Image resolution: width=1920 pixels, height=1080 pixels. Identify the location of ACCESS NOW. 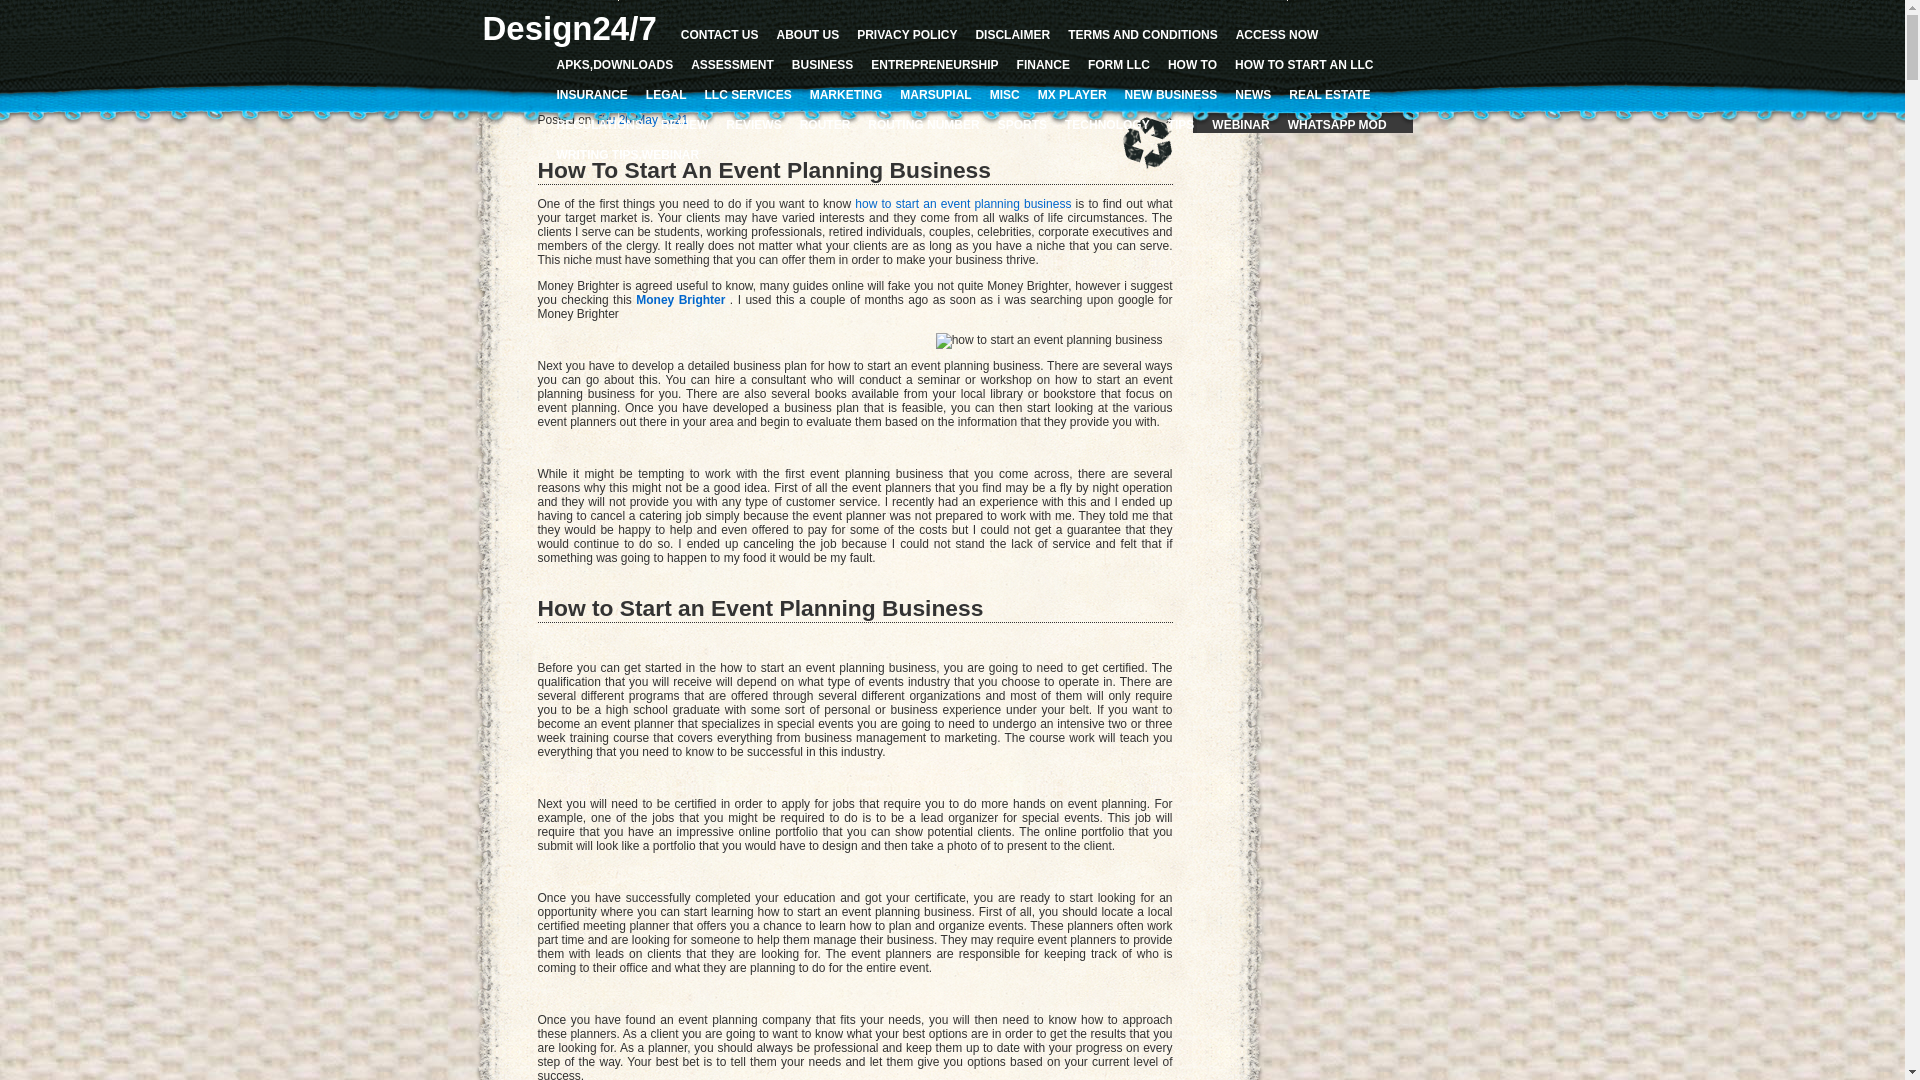
(1278, 35).